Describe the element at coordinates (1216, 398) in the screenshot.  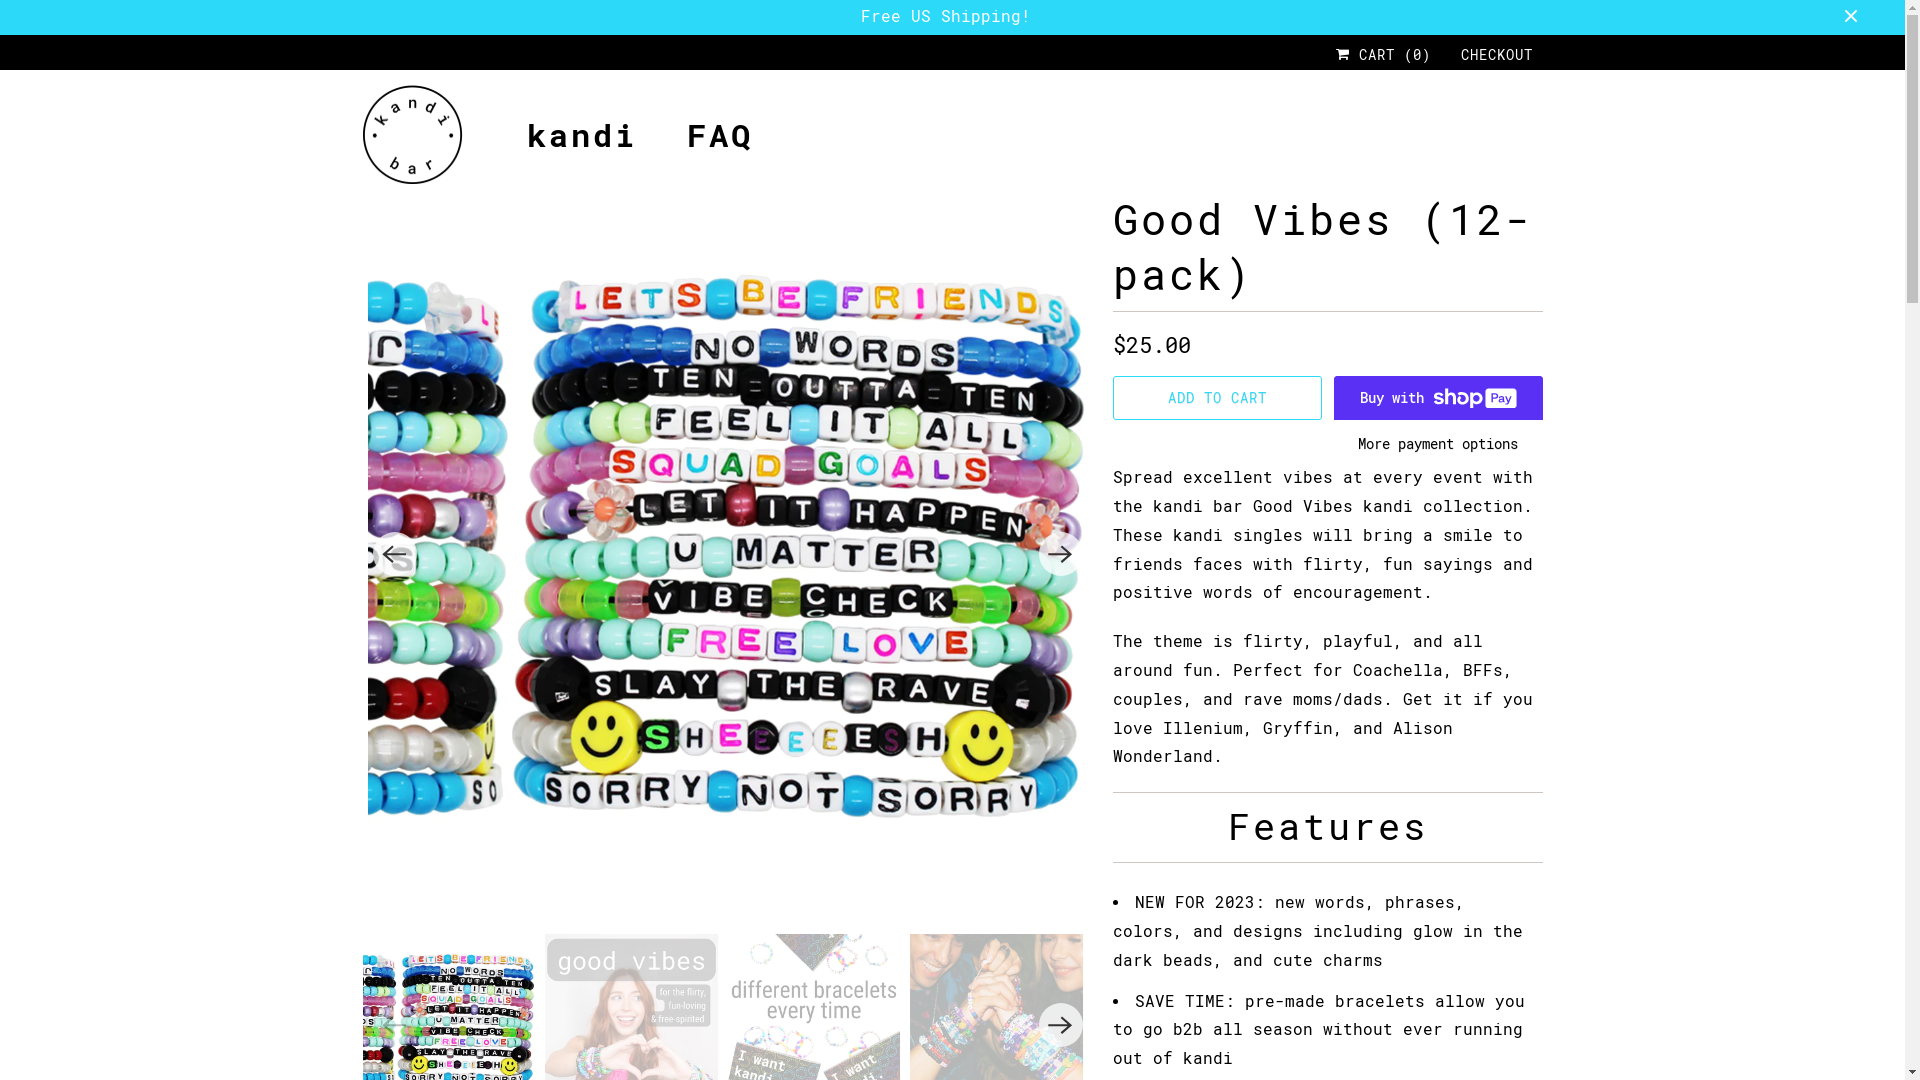
I see `ADD TO CART` at that location.